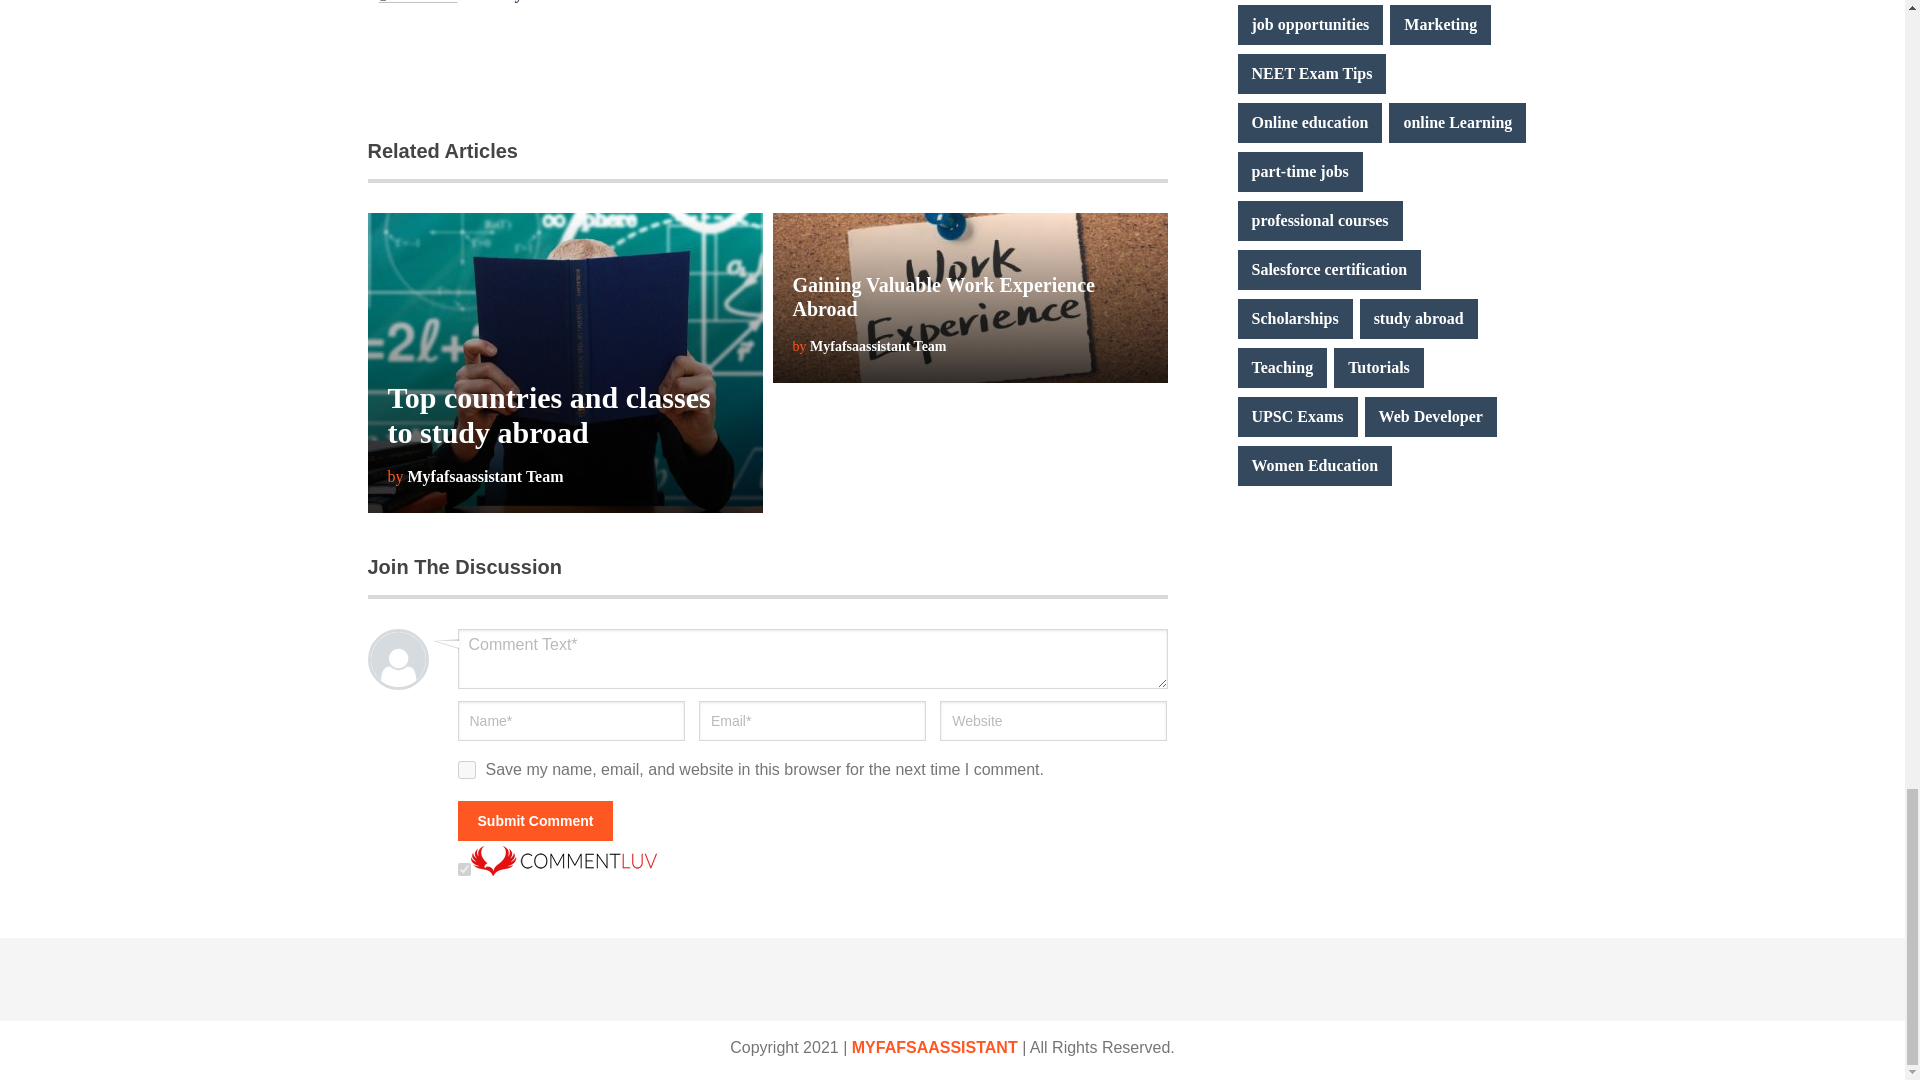 The height and width of the screenshot is (1080, 1920). I want to click on yes, so click(467, 770).